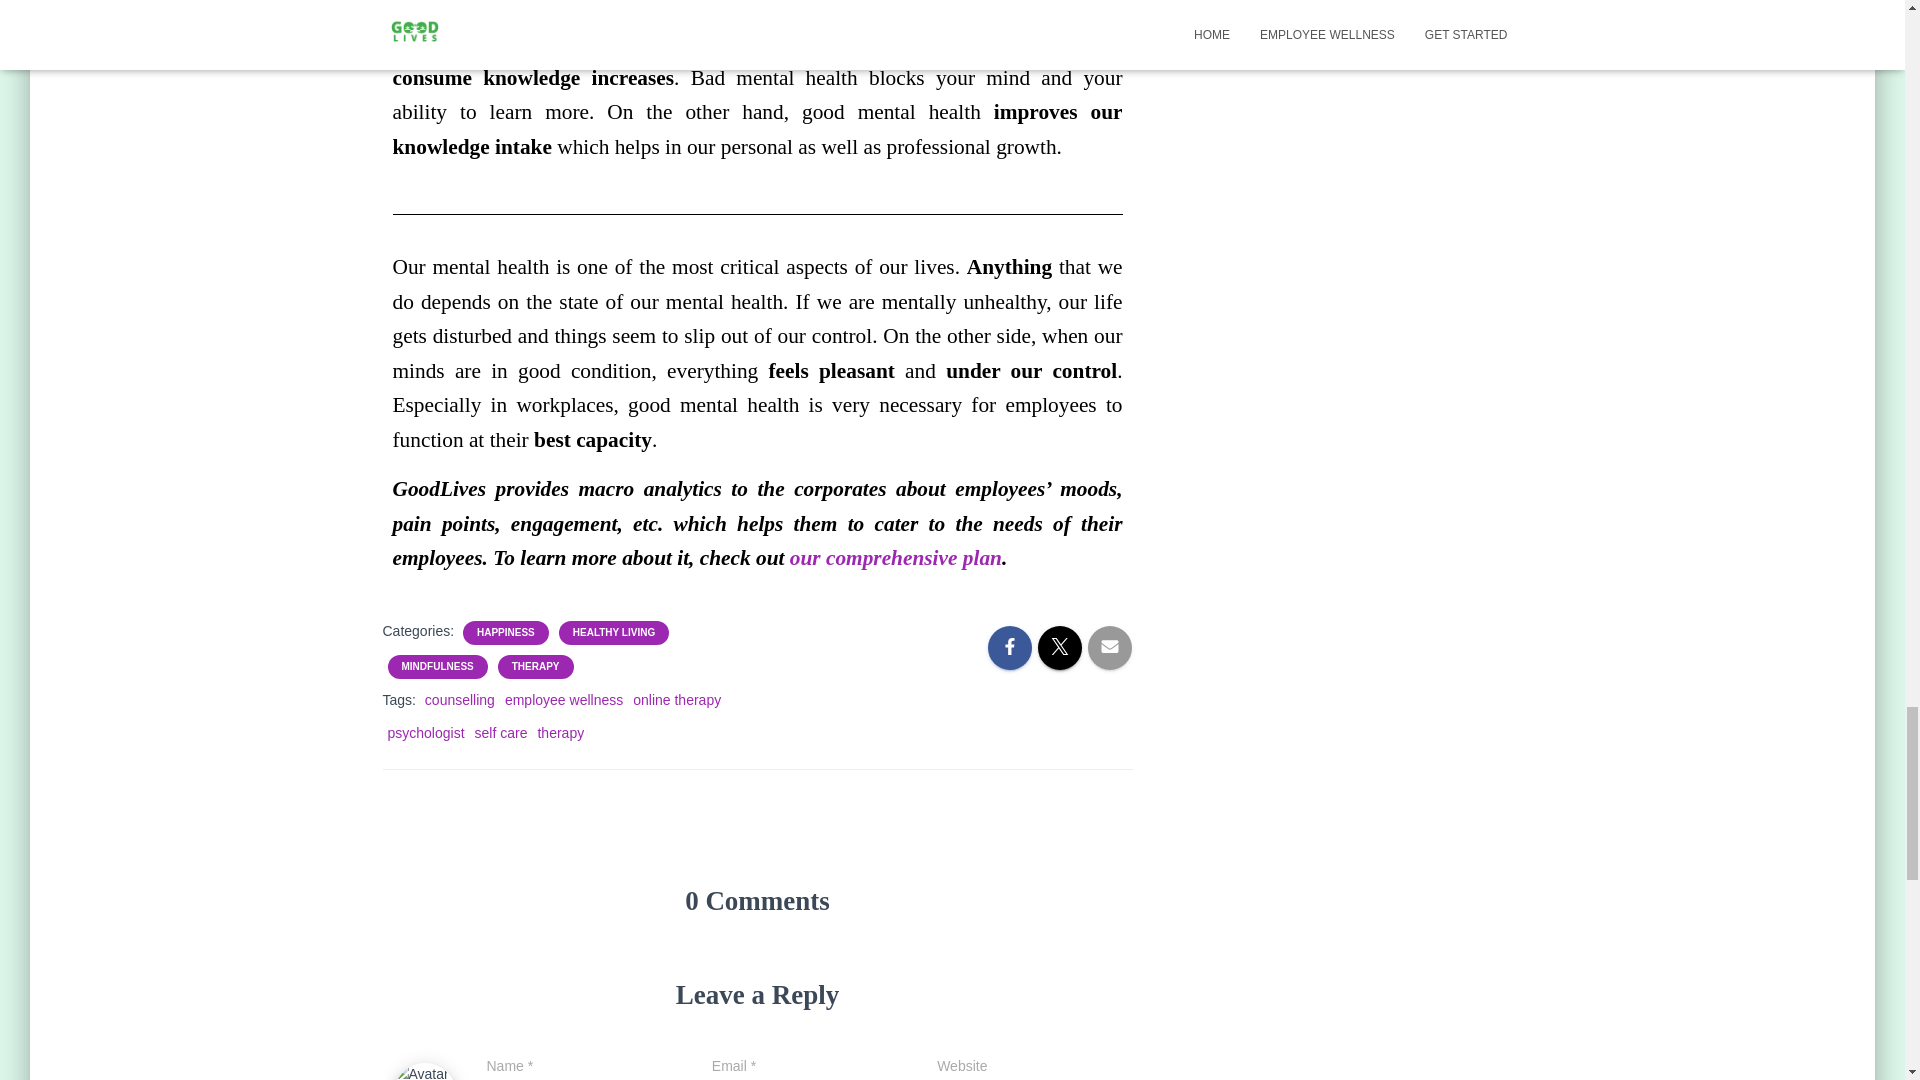  Describe the element at coordinates (506, 633) in the screenshot. I see `HAPPINESS` at that location.